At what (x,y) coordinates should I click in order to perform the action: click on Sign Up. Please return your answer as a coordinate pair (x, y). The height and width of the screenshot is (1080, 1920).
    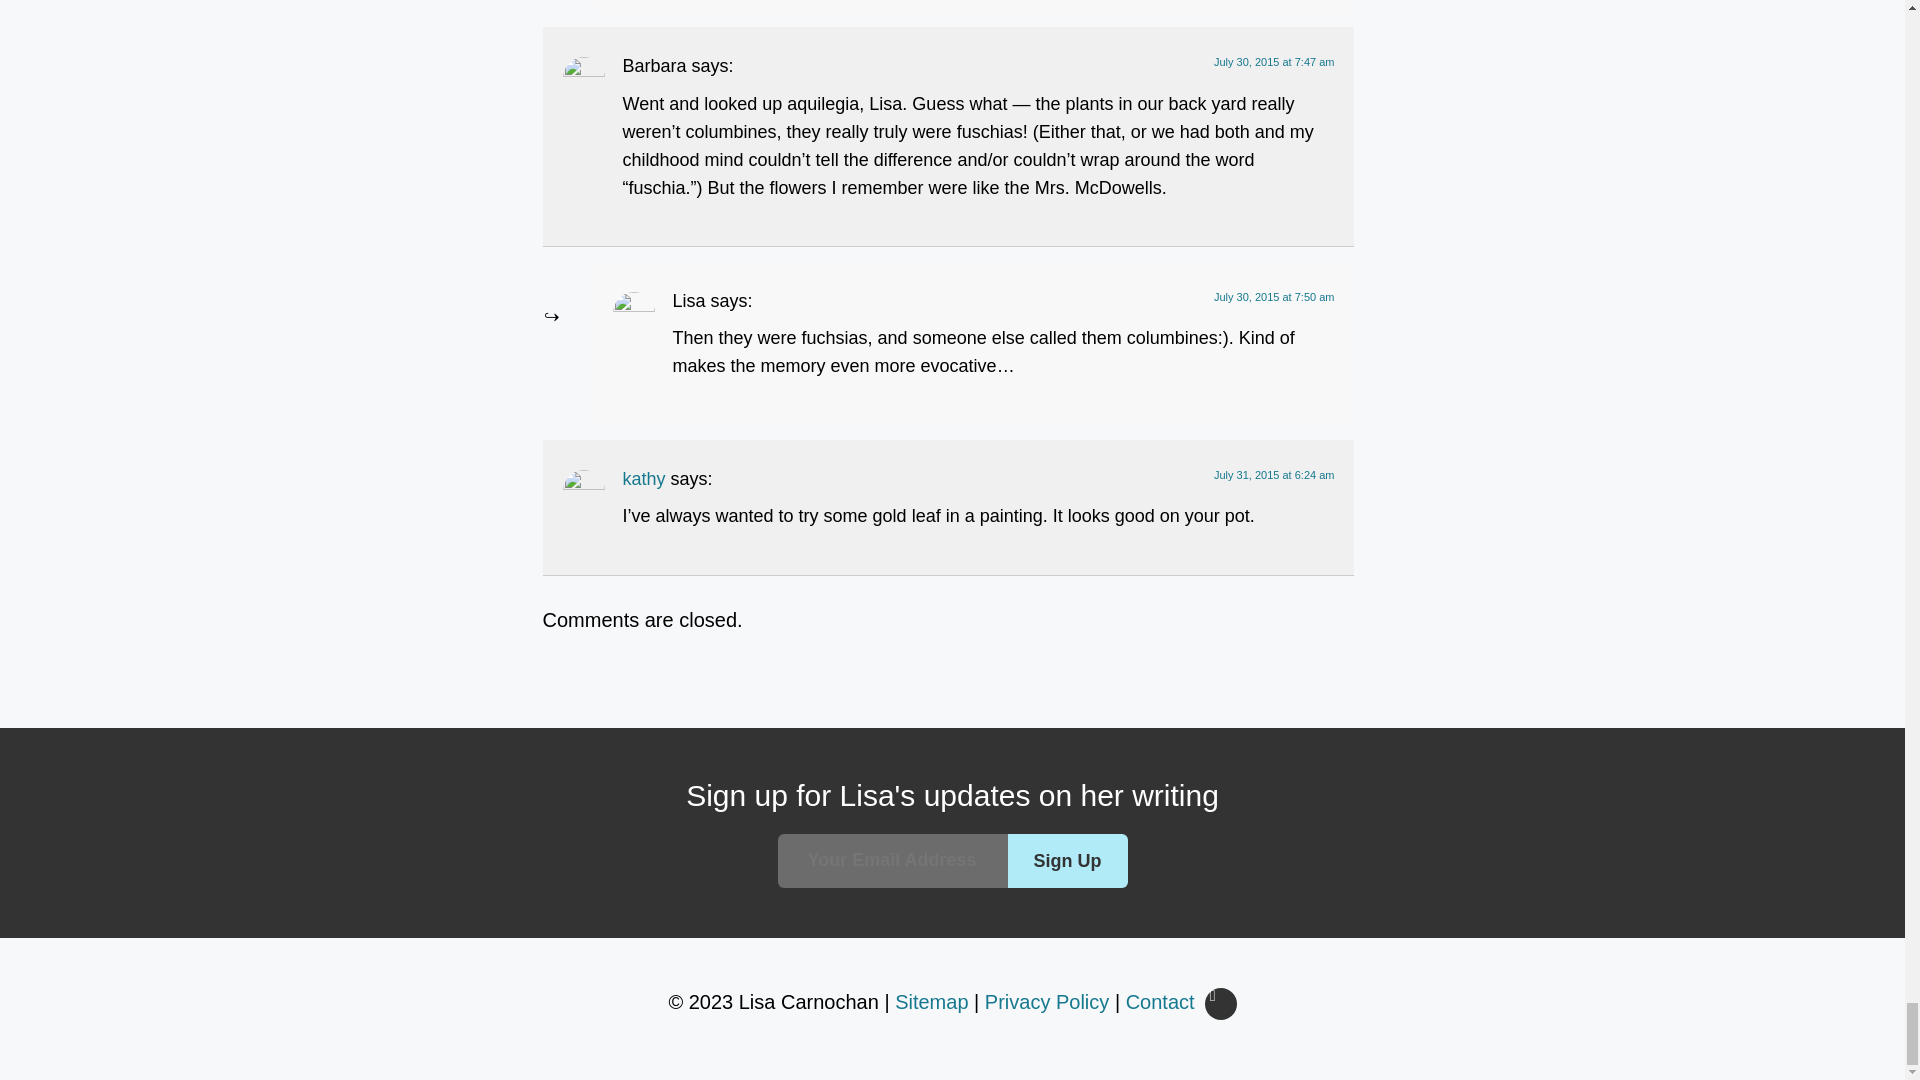
    Looking at the image, I should click on (1068, 860).